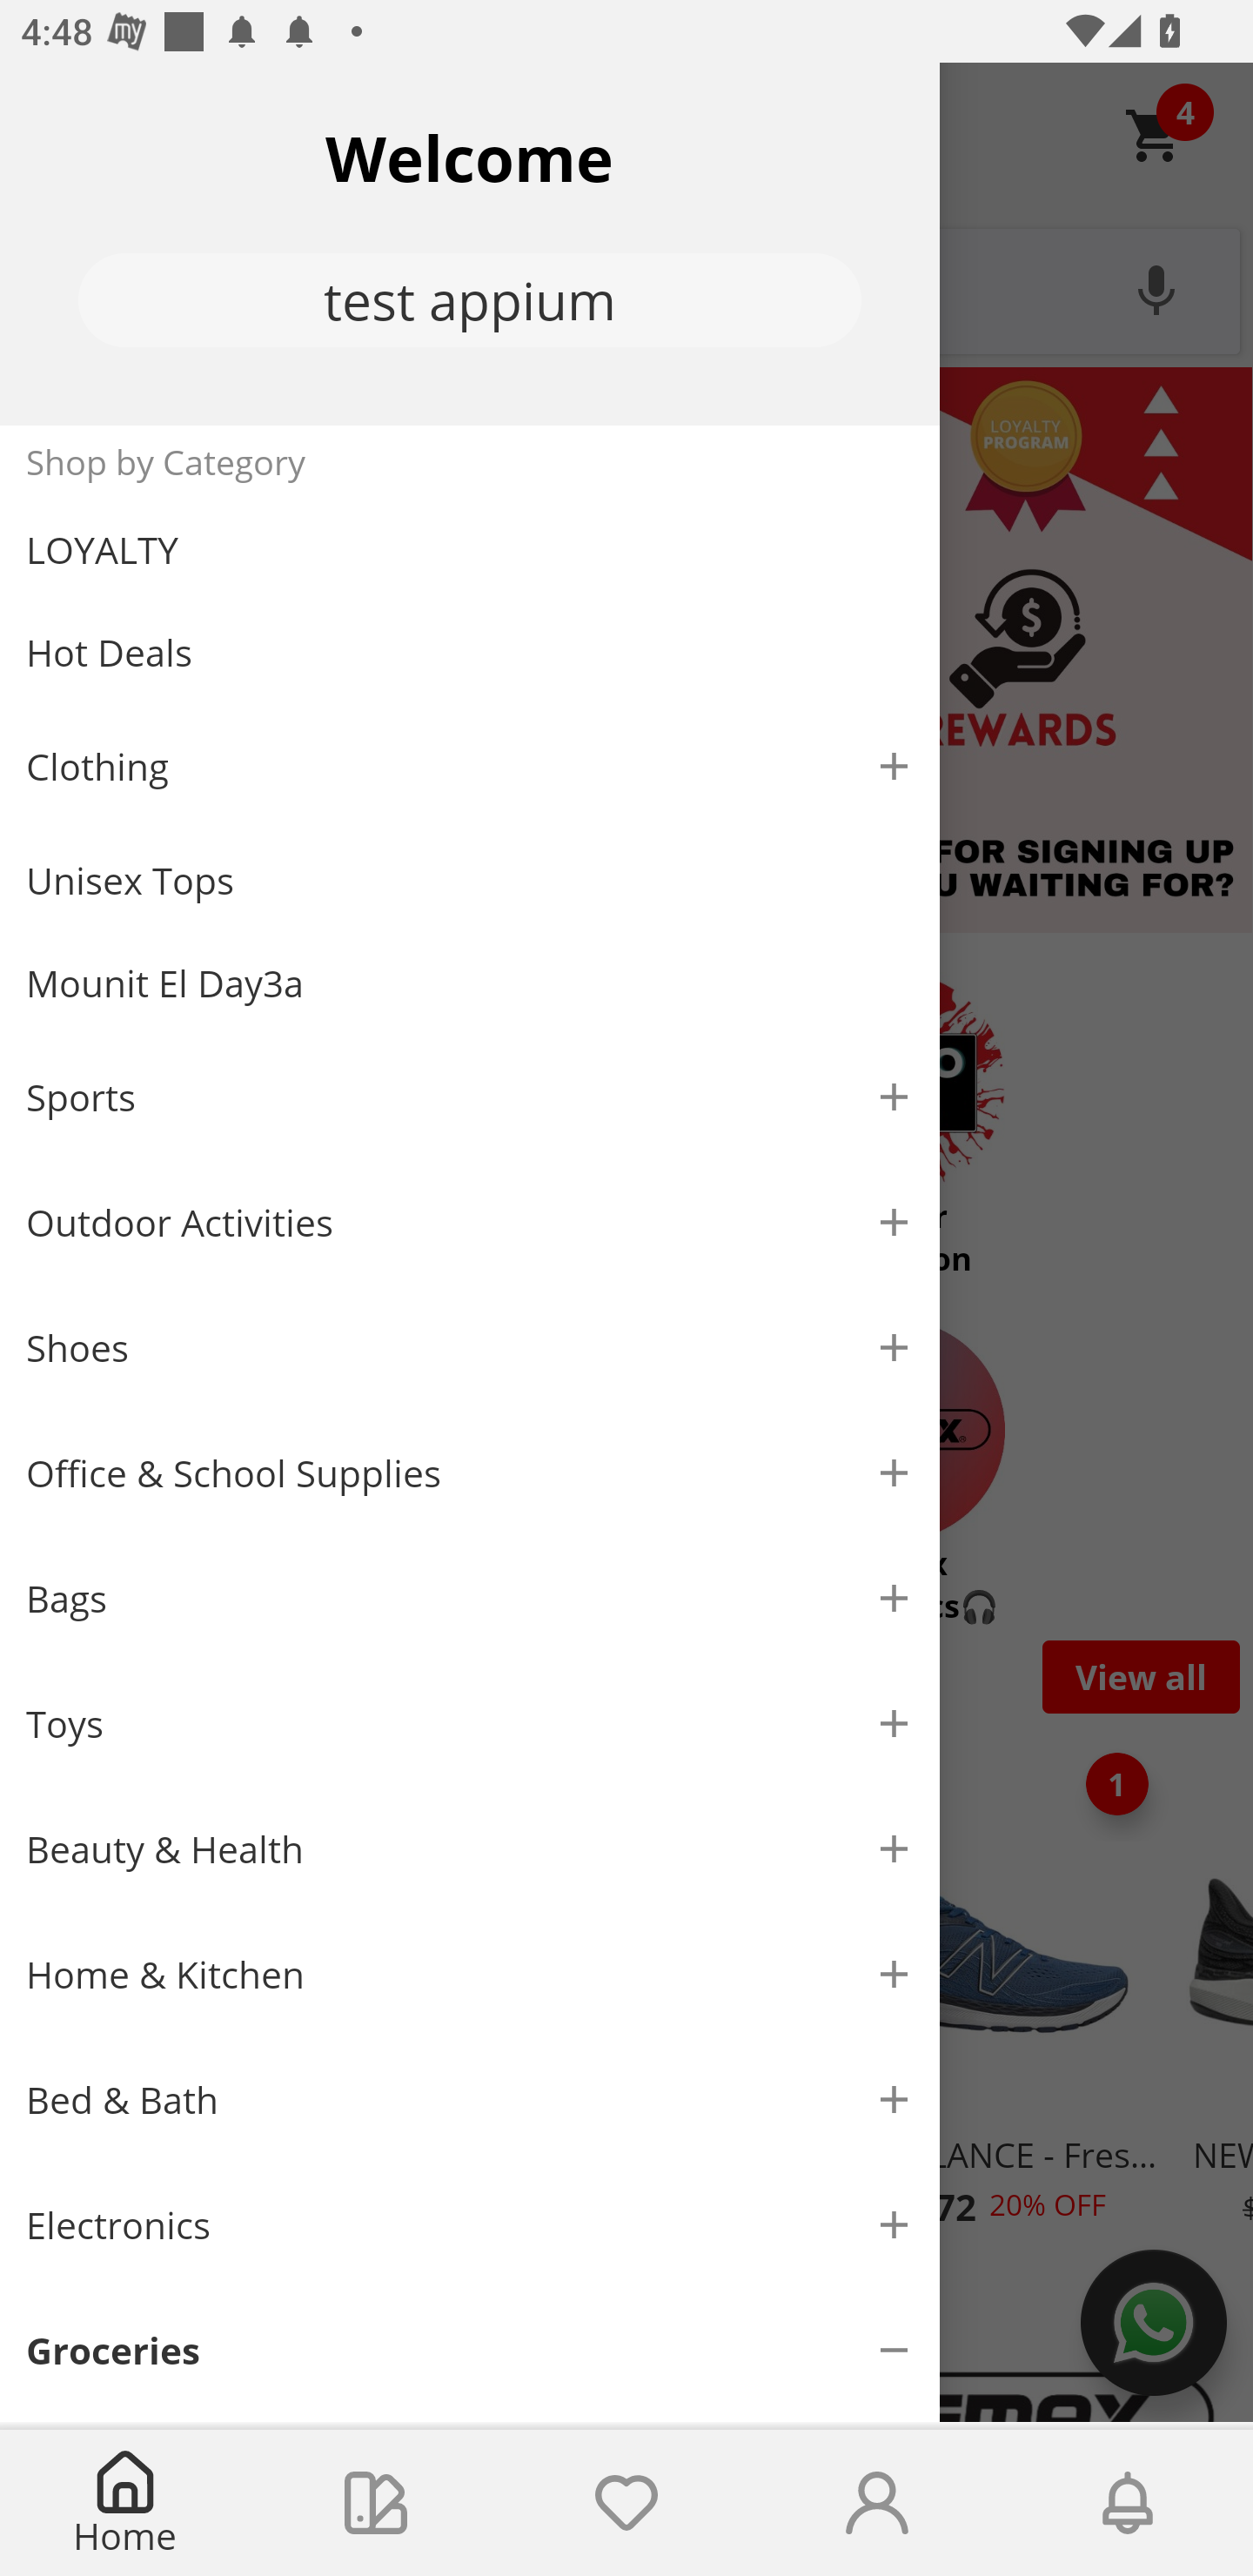  Describe the element at coordinates (376, 2503) in the screenshot. I see `Collections` at that location.